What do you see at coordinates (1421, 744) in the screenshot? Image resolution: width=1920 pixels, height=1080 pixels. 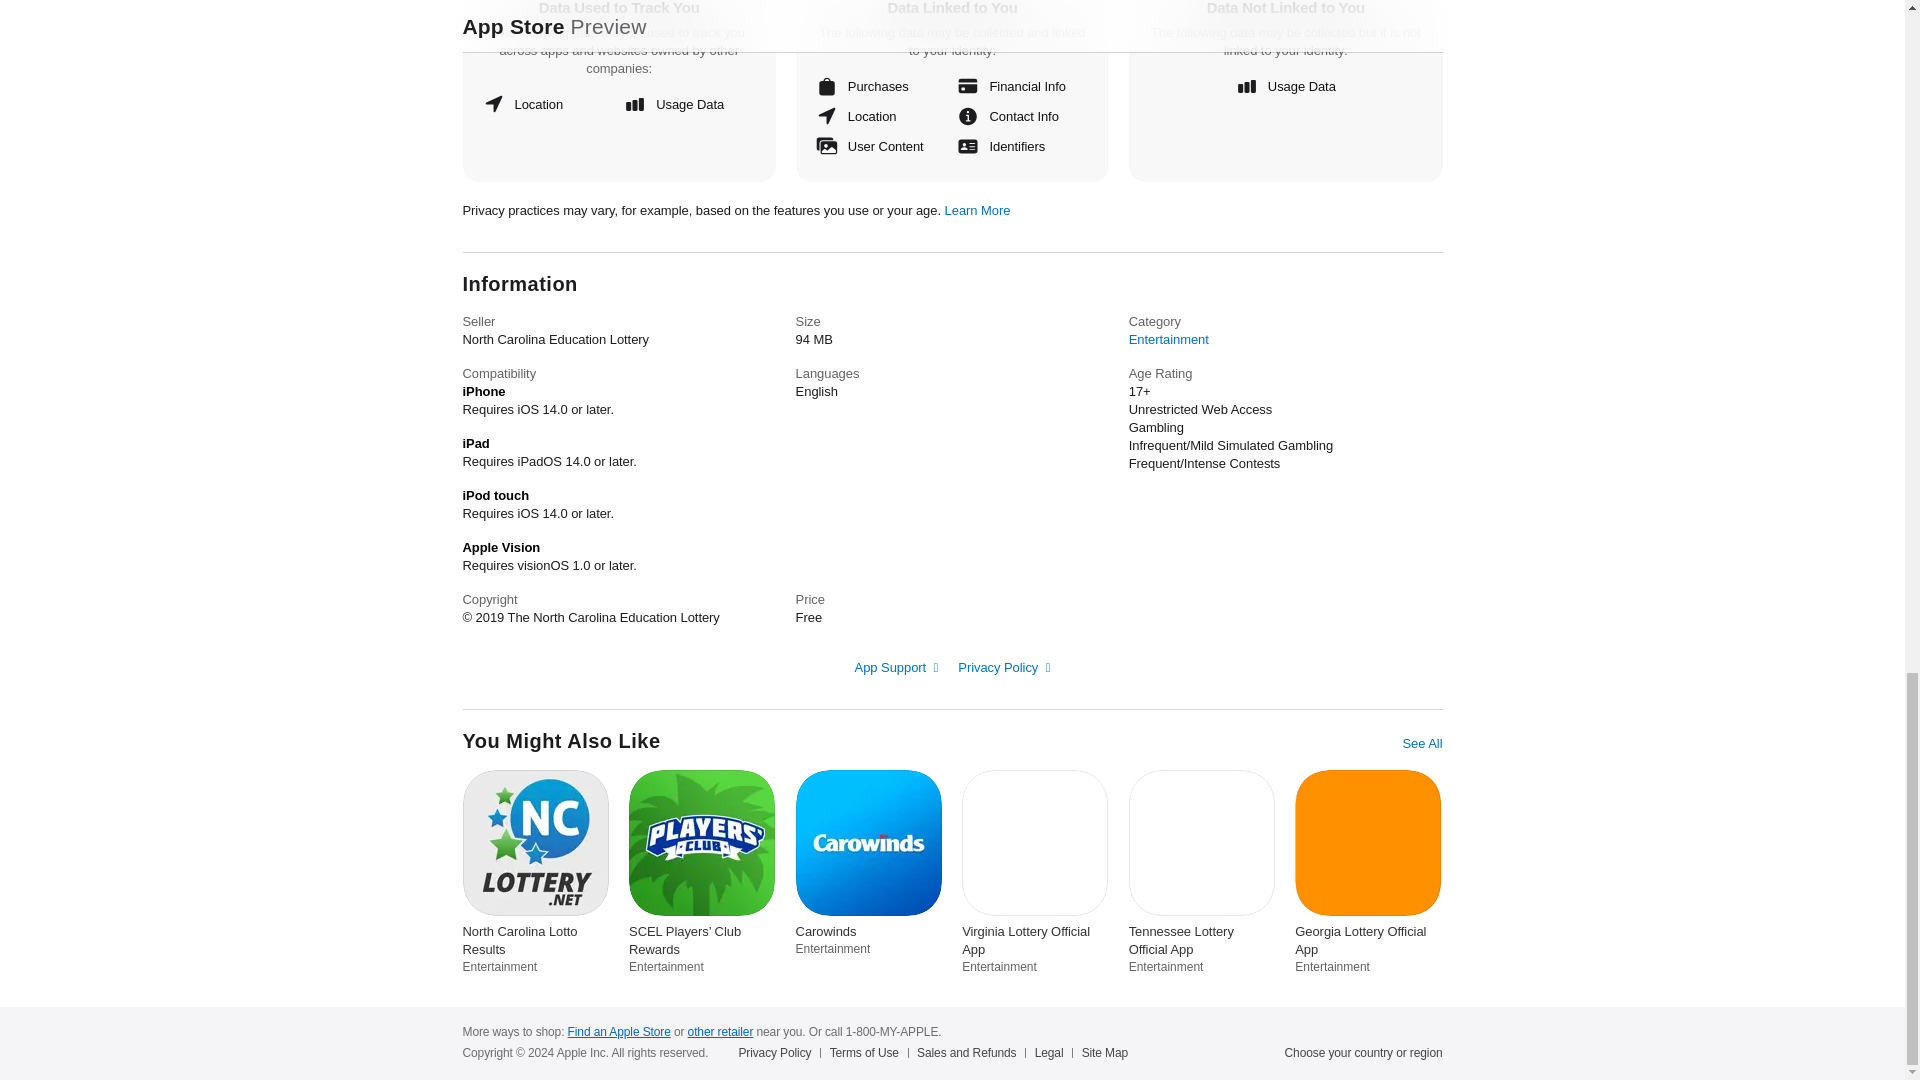 I see `See All` at bounding box center [1421, 744].